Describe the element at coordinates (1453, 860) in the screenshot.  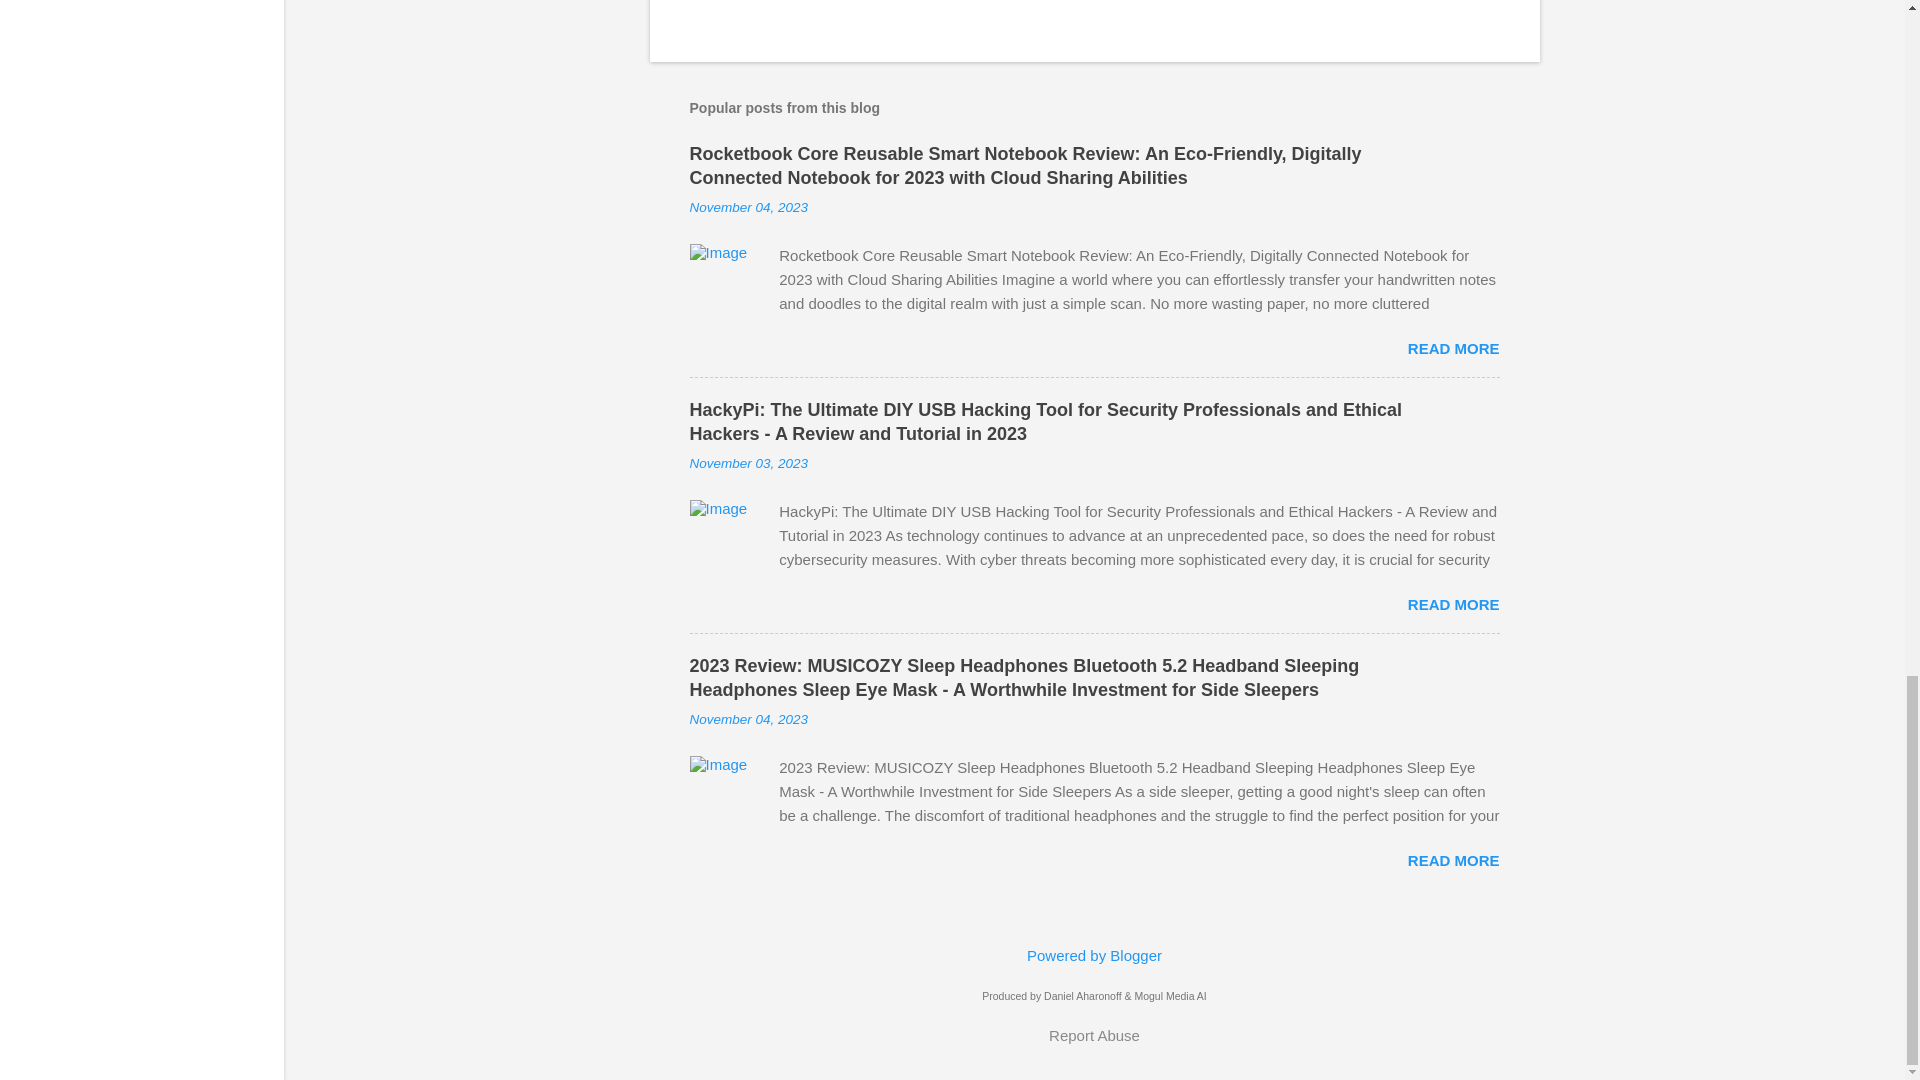
I see `READ MORE` at that location.